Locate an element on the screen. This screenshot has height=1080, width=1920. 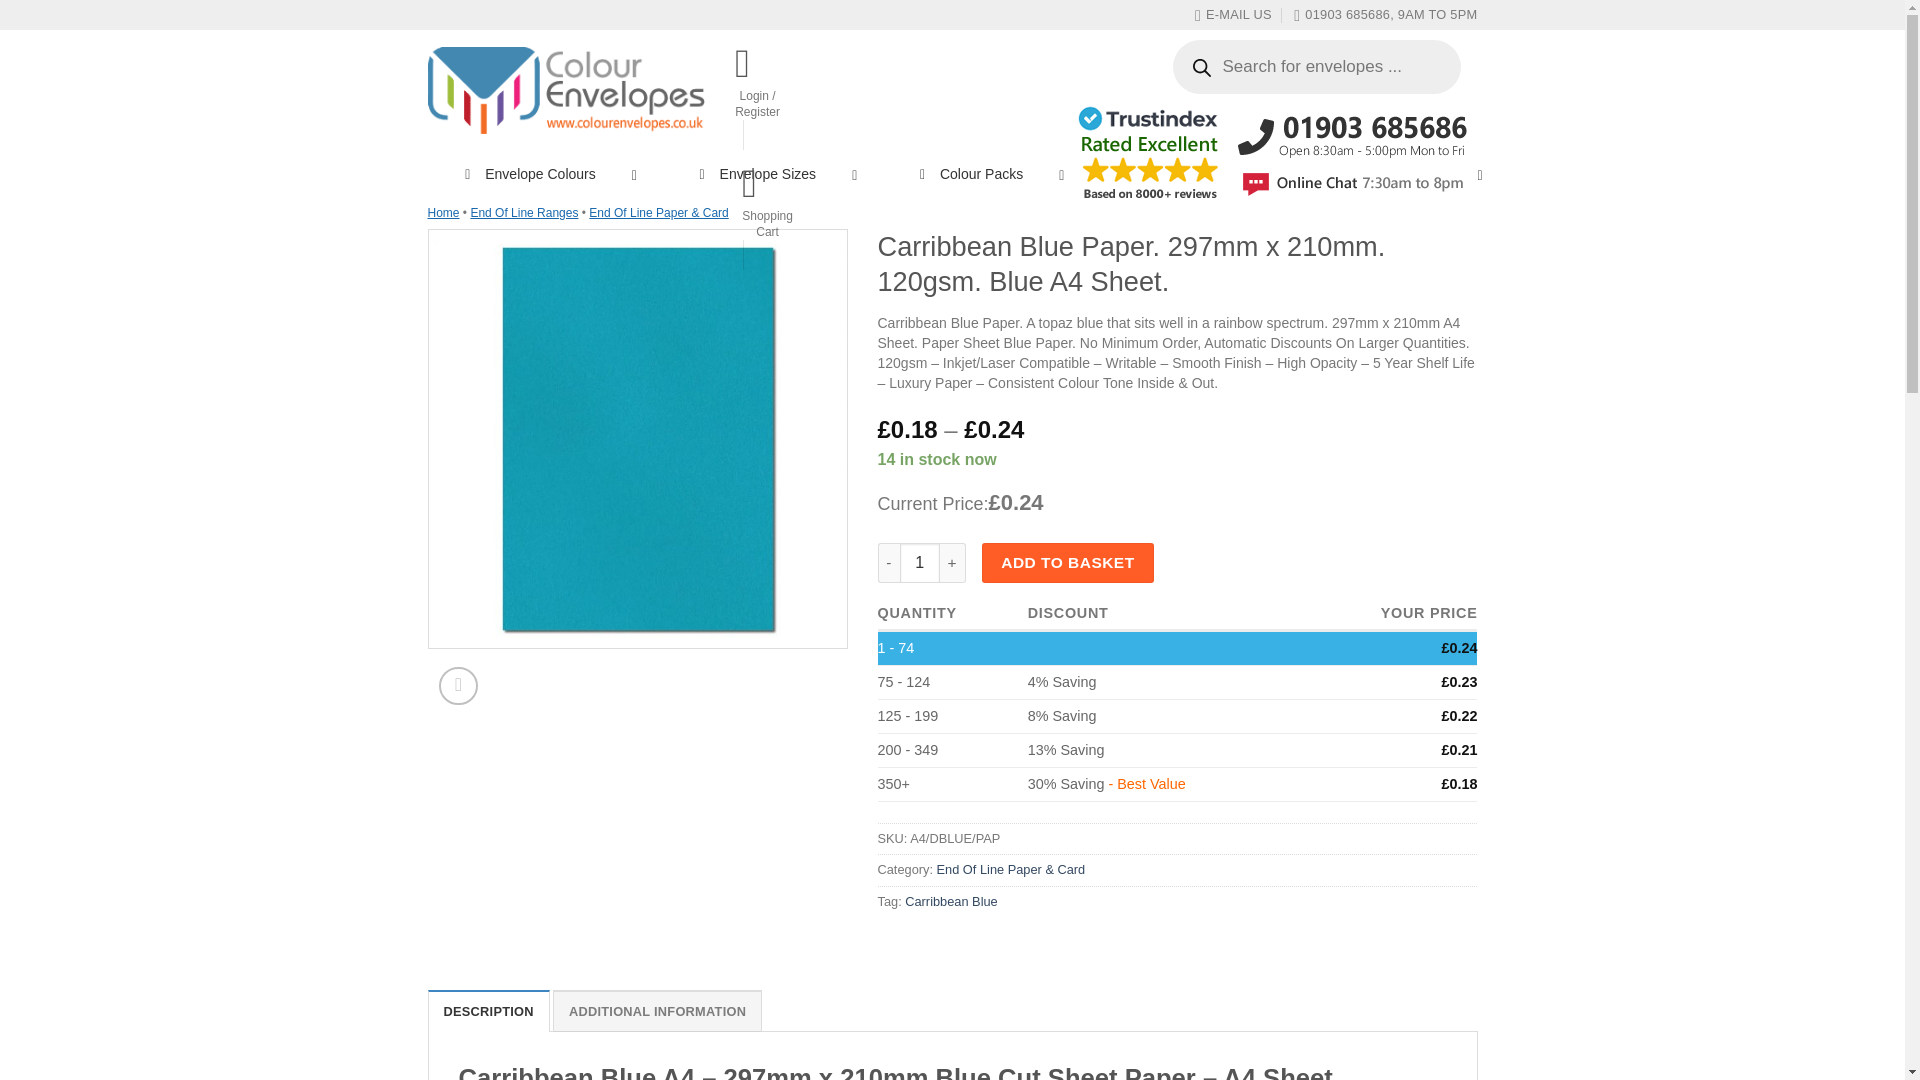
Zoom is located at coordinates (458, 686).